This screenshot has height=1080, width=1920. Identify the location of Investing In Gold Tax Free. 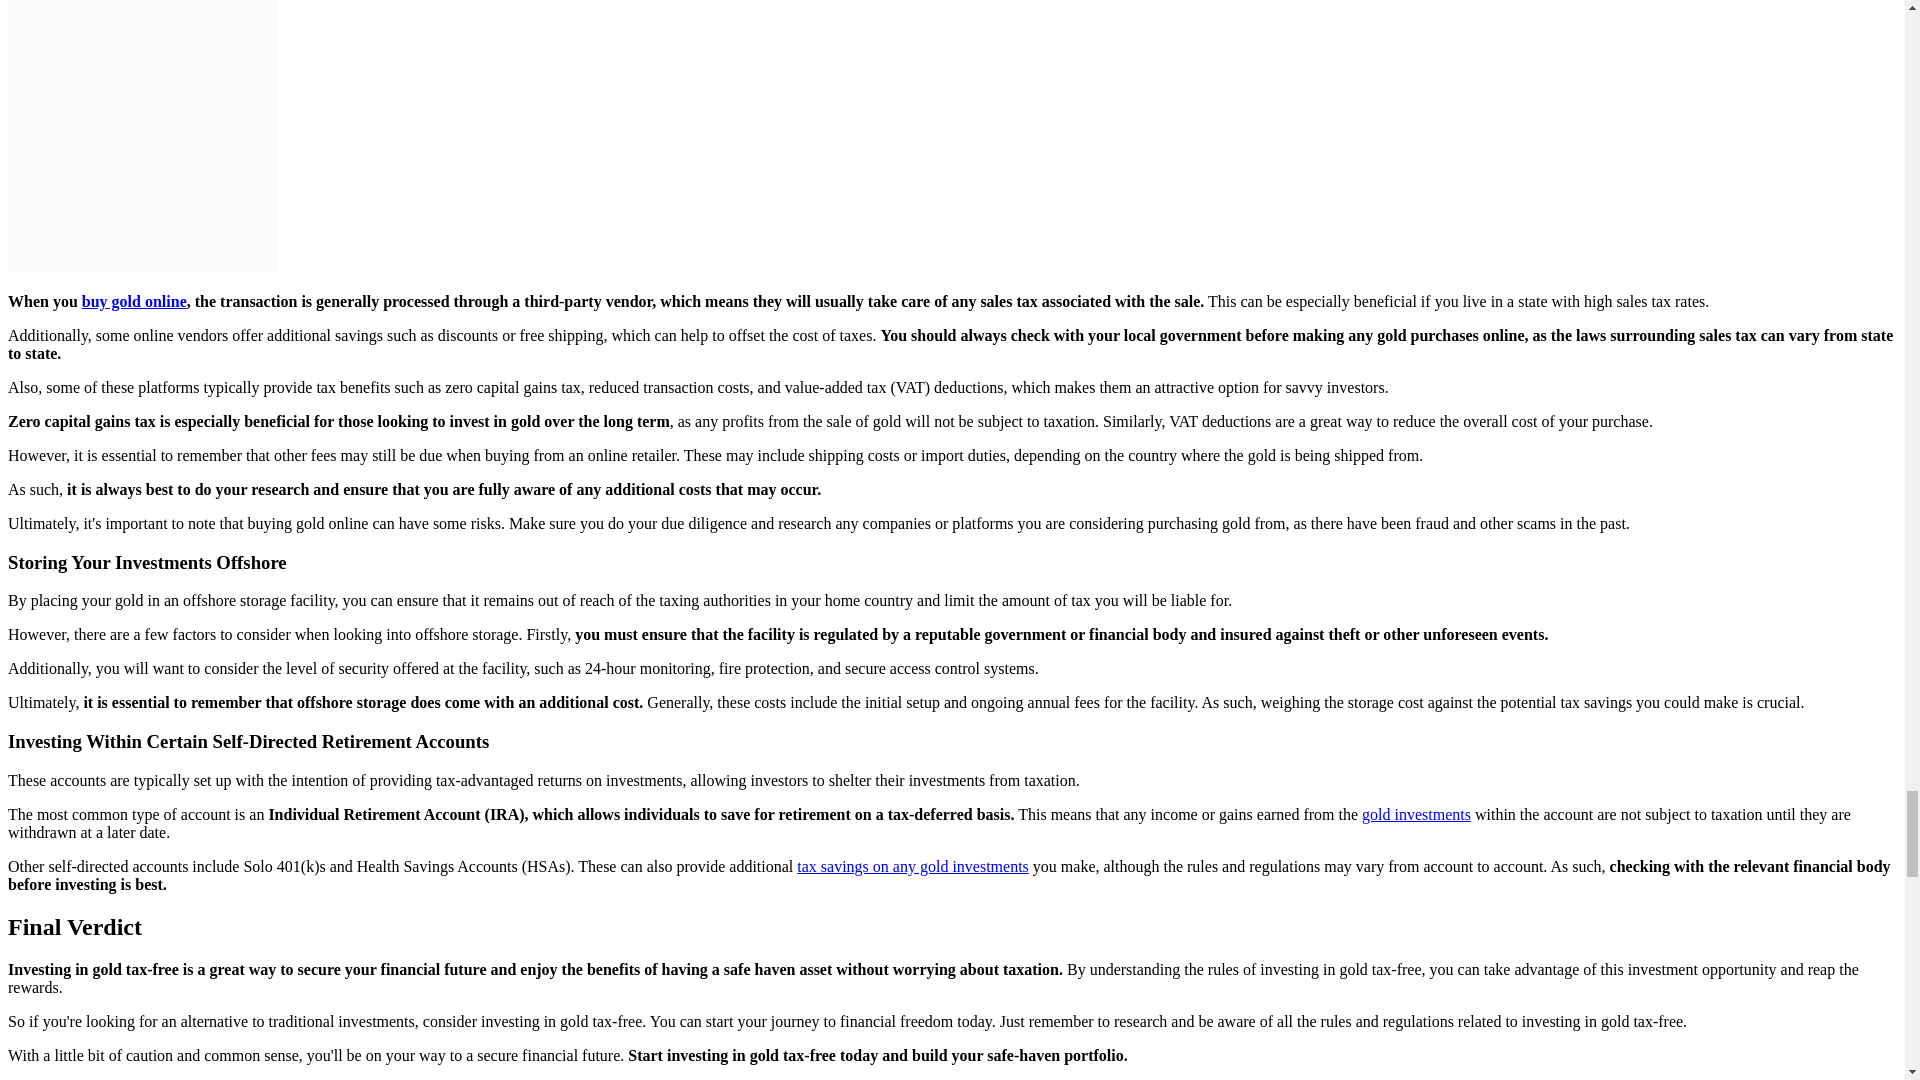
(142, 136).